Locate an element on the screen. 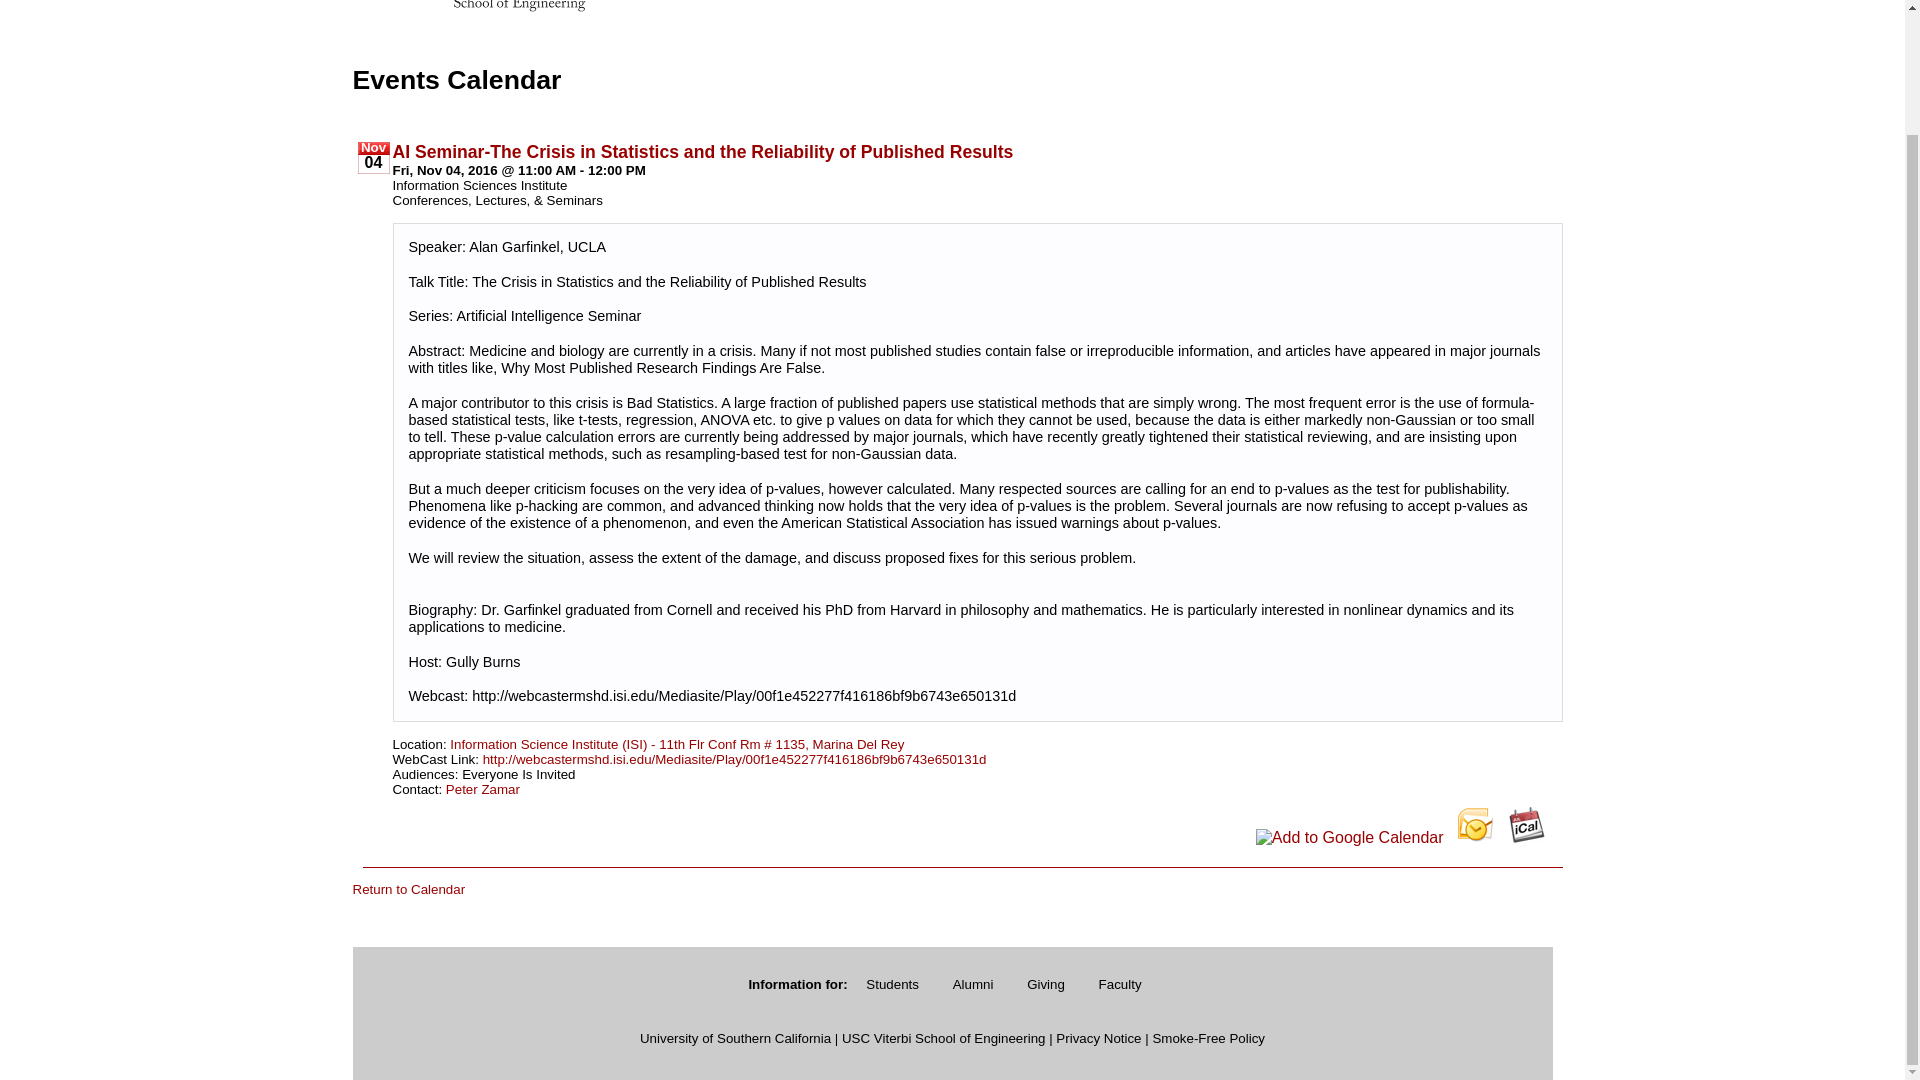 This screenshot has width=1920, height=1080. Send Email to Peter  Zamar is located at coordinates (482, 788).